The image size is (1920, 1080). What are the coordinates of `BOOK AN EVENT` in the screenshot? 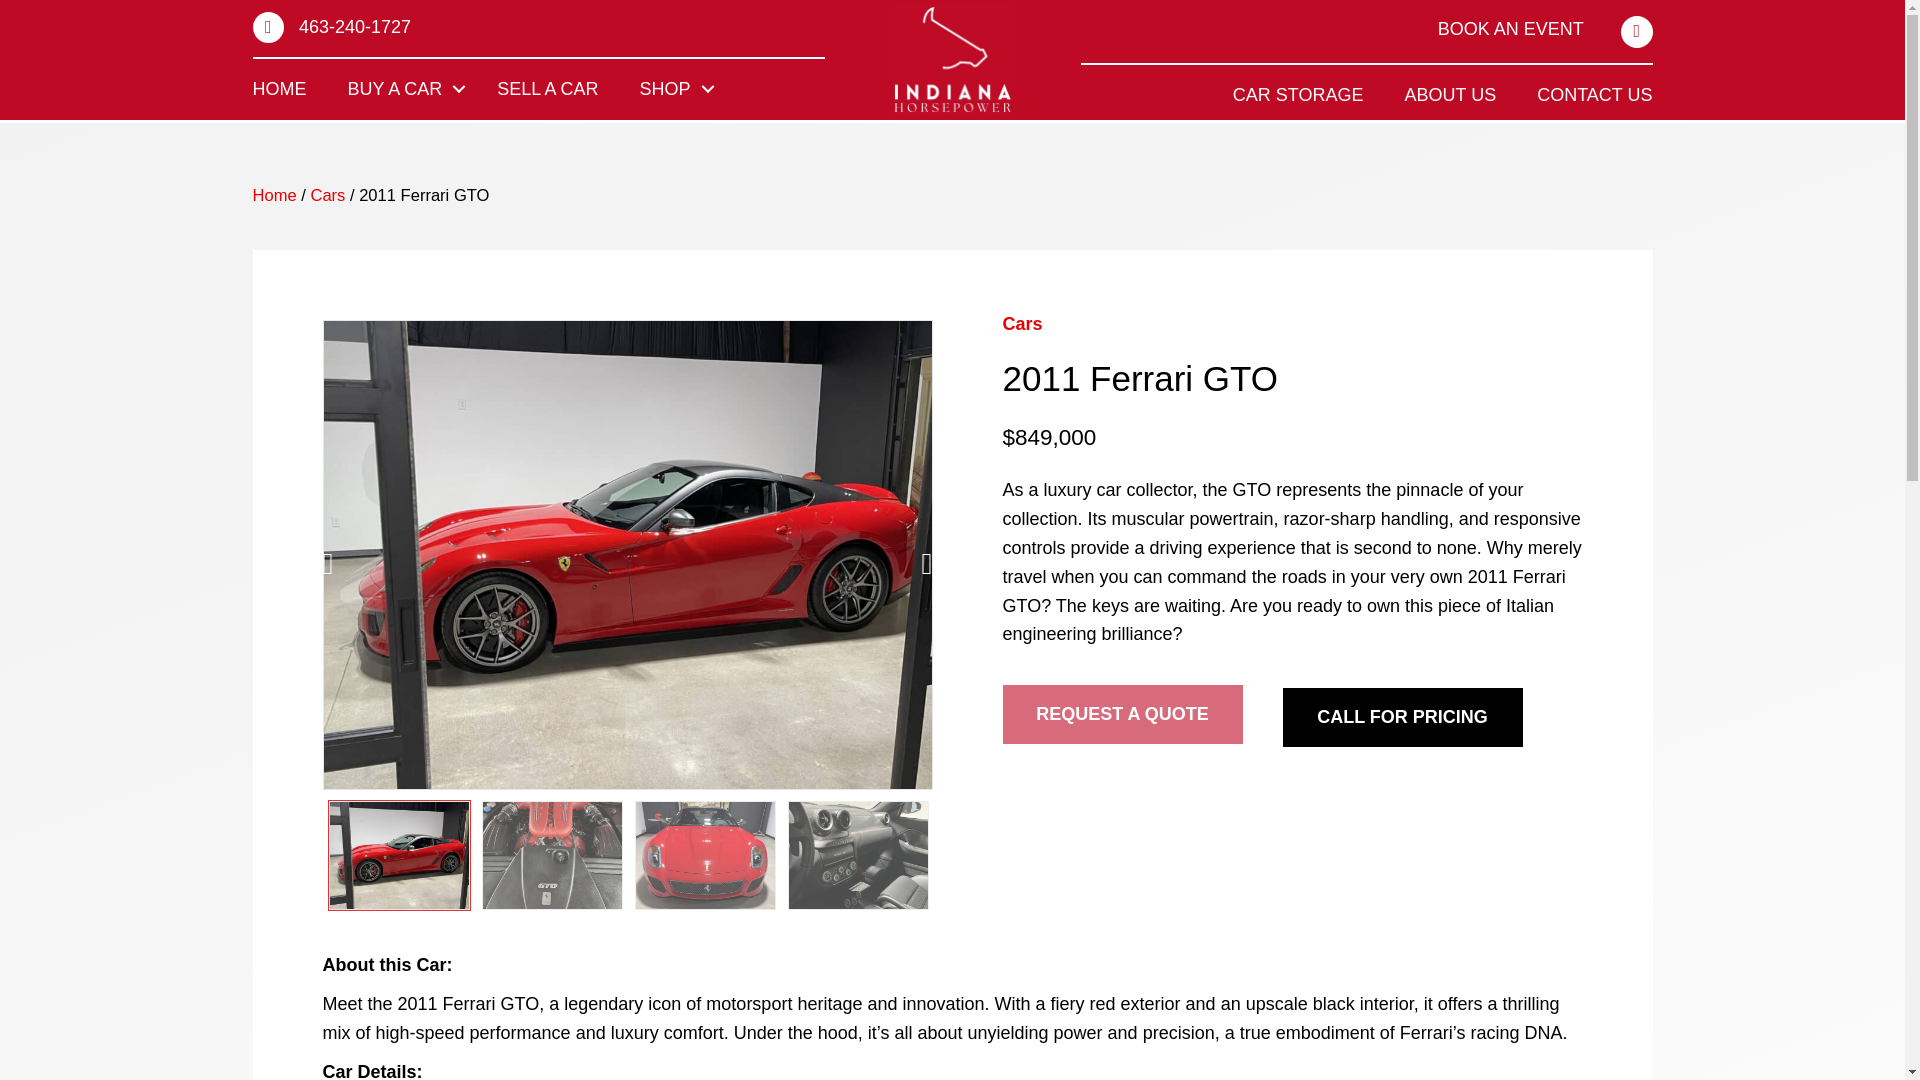 It's located at (1511, 28).